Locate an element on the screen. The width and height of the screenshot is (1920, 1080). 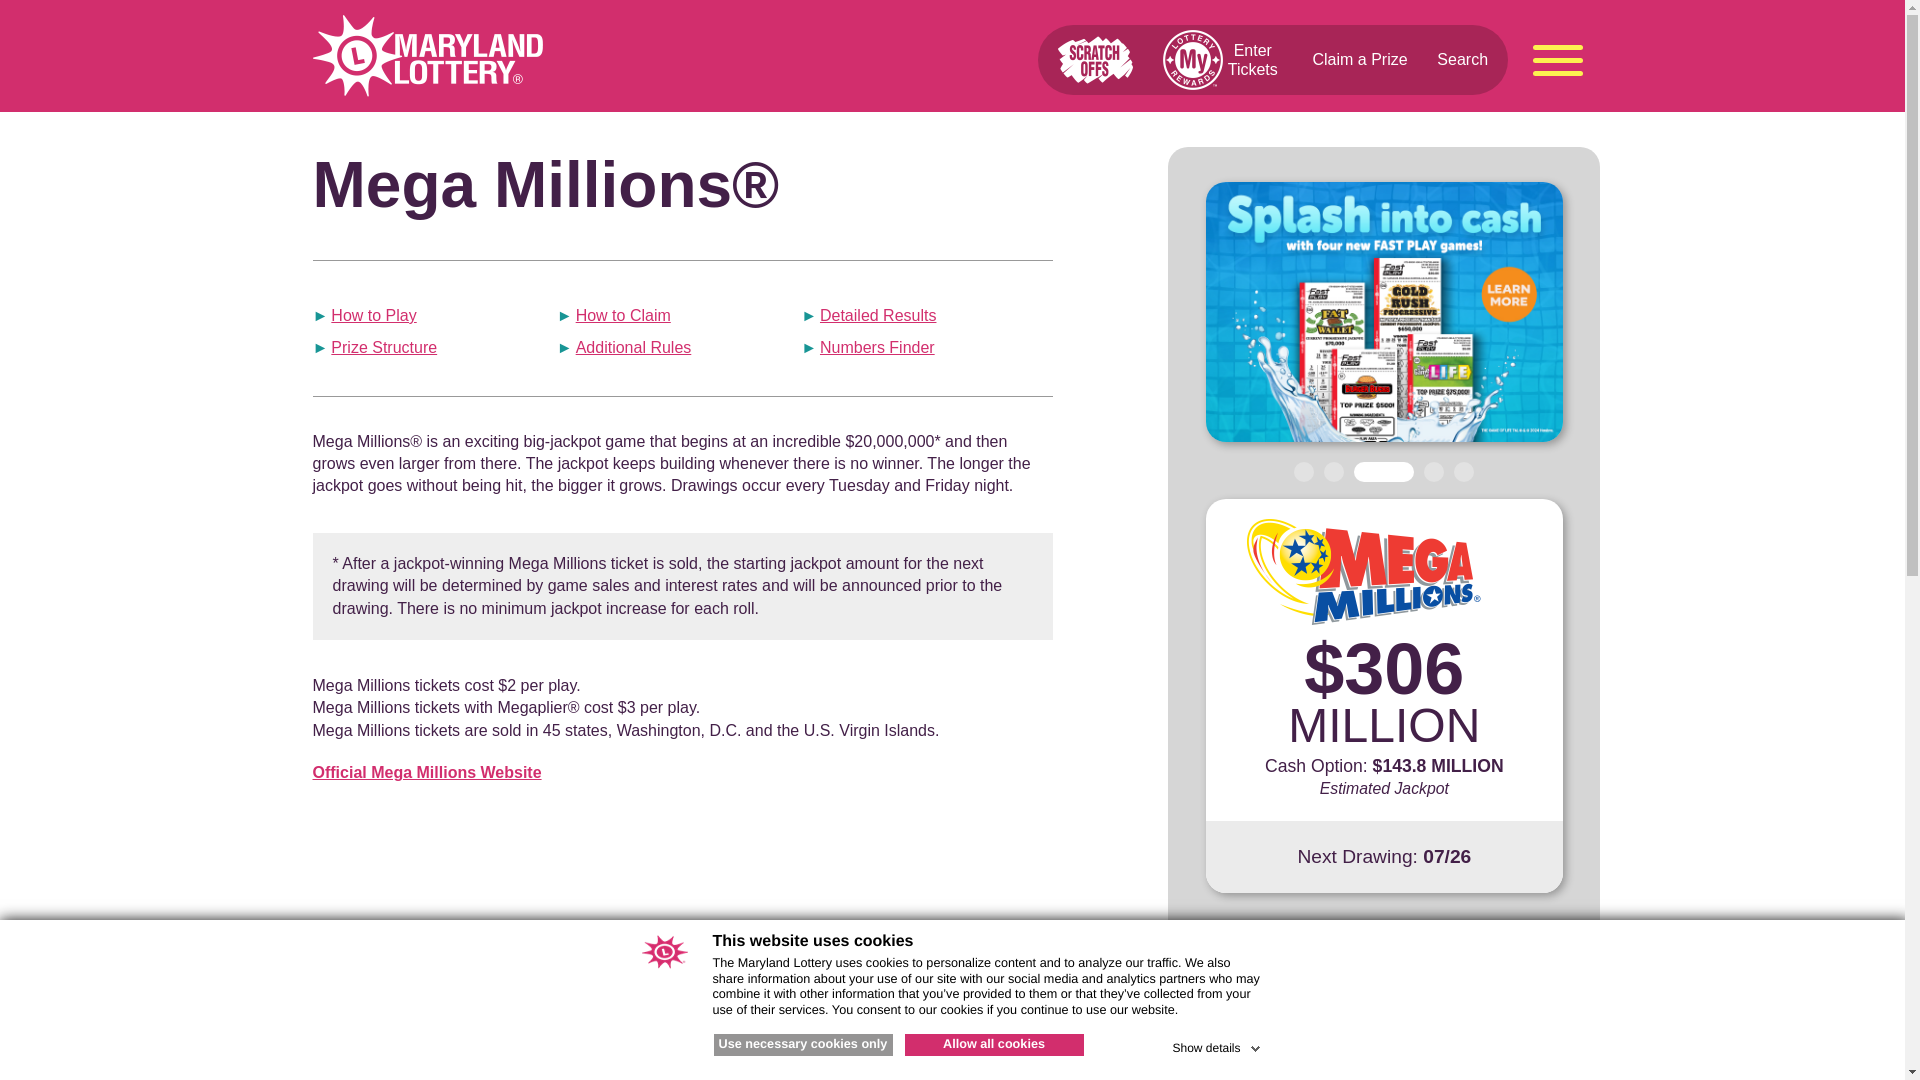
Show details is located at coordinates (1217, 1044).